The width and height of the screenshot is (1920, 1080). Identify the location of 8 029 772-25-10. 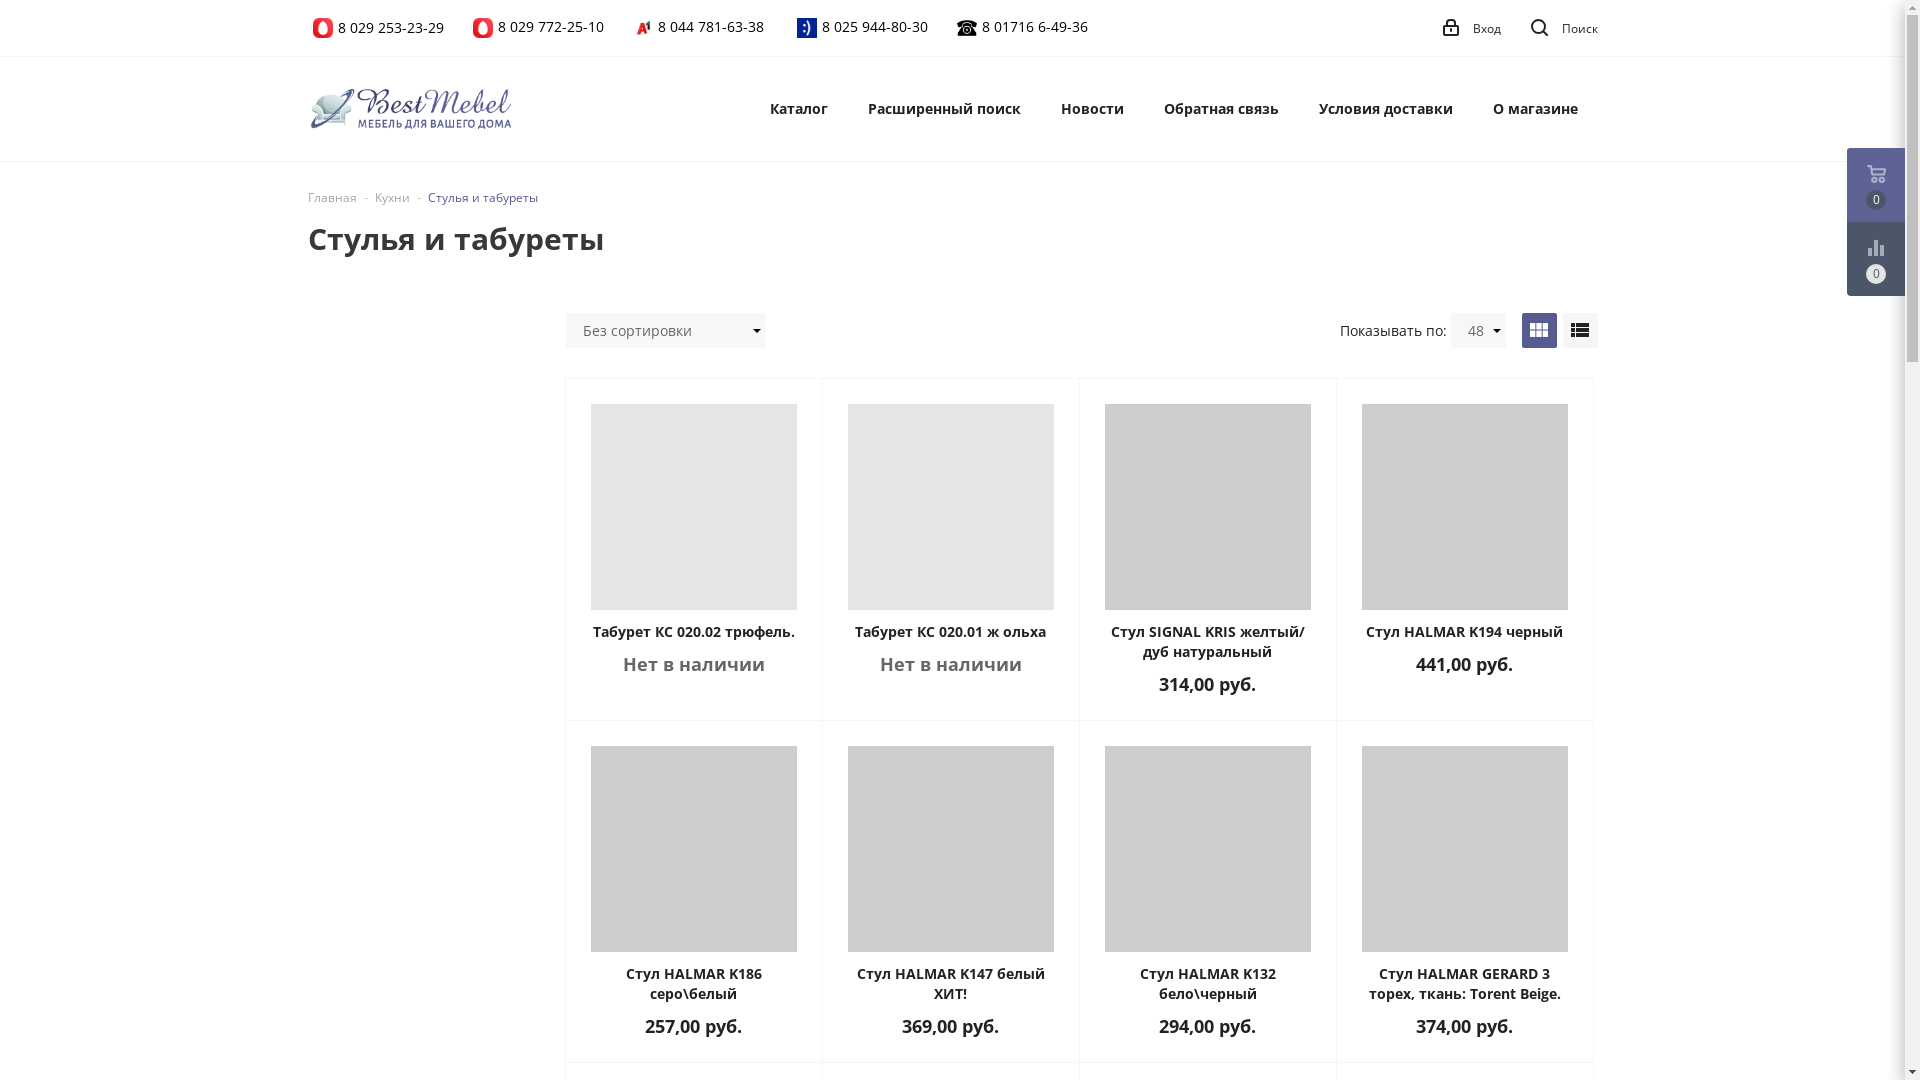
(551, 26).